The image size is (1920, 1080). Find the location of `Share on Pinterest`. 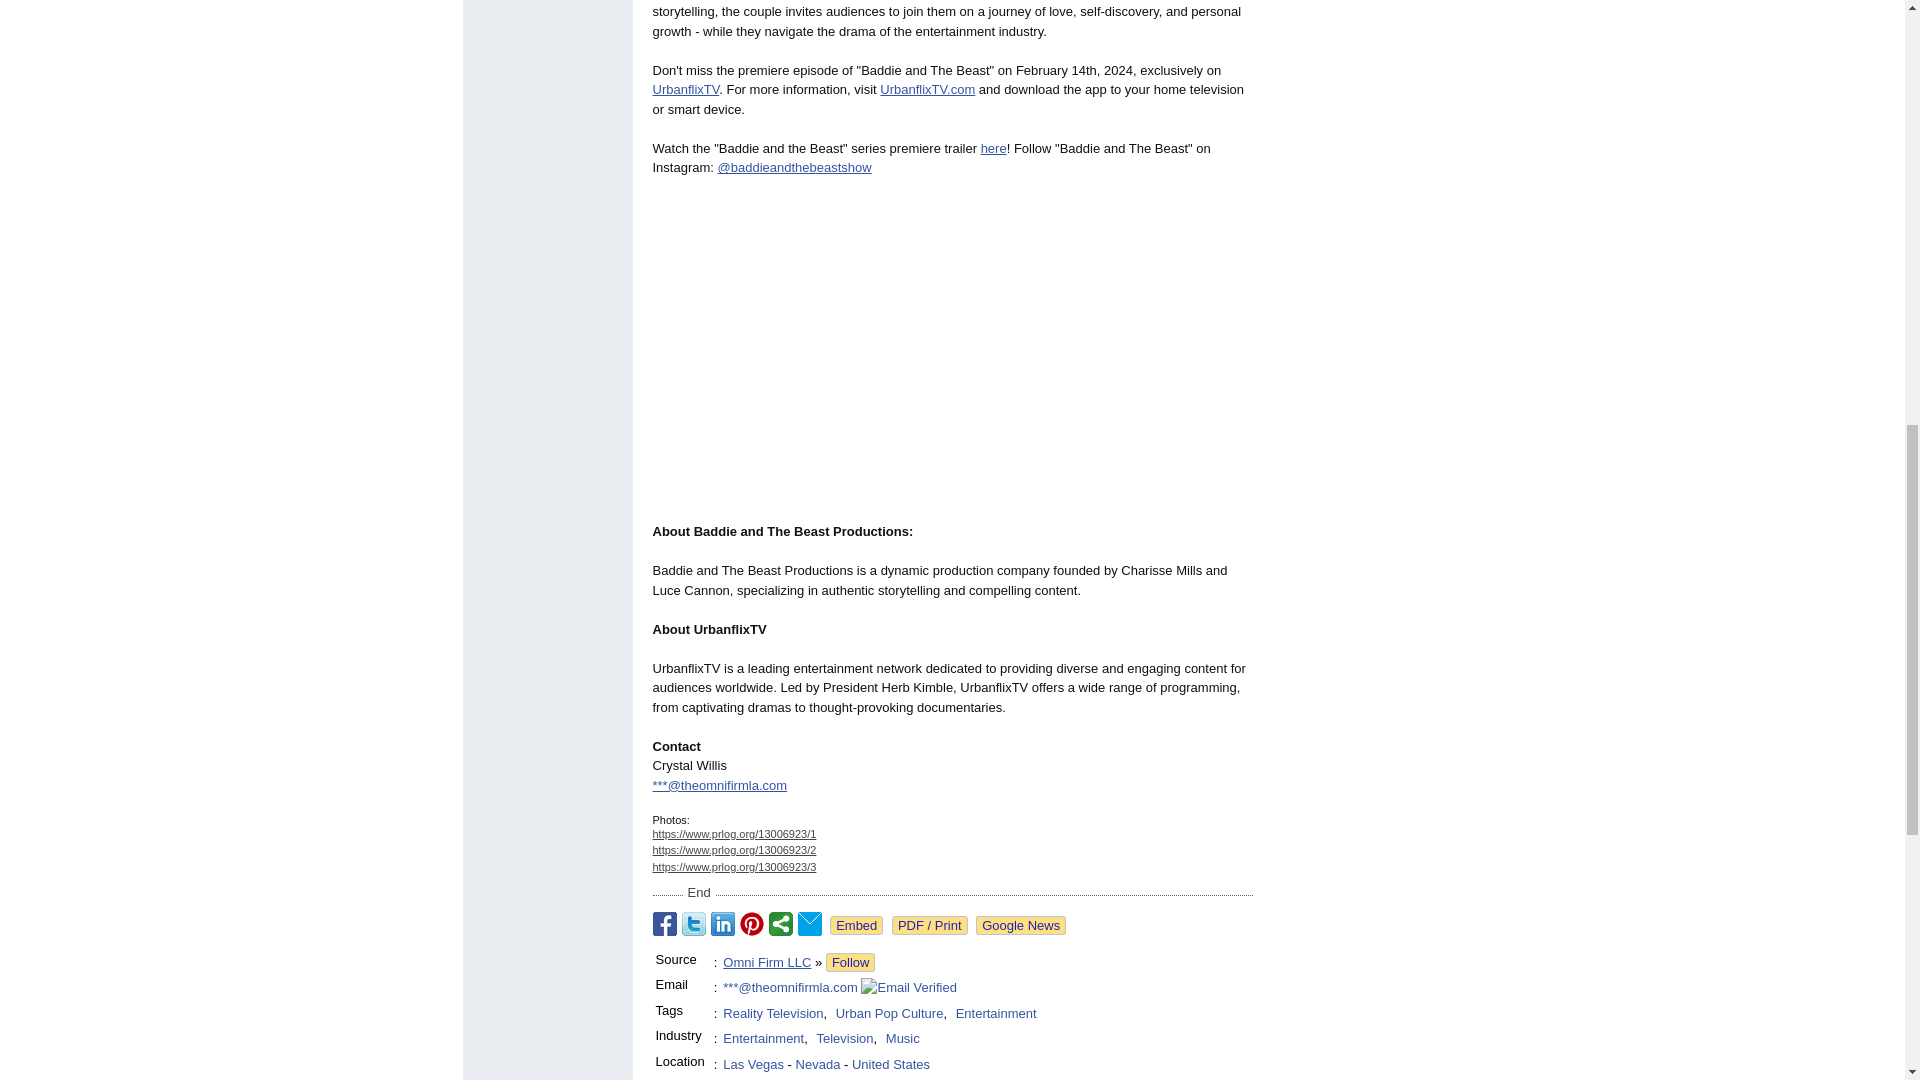

Share on Pinterest is located at coordinates (752, 924).